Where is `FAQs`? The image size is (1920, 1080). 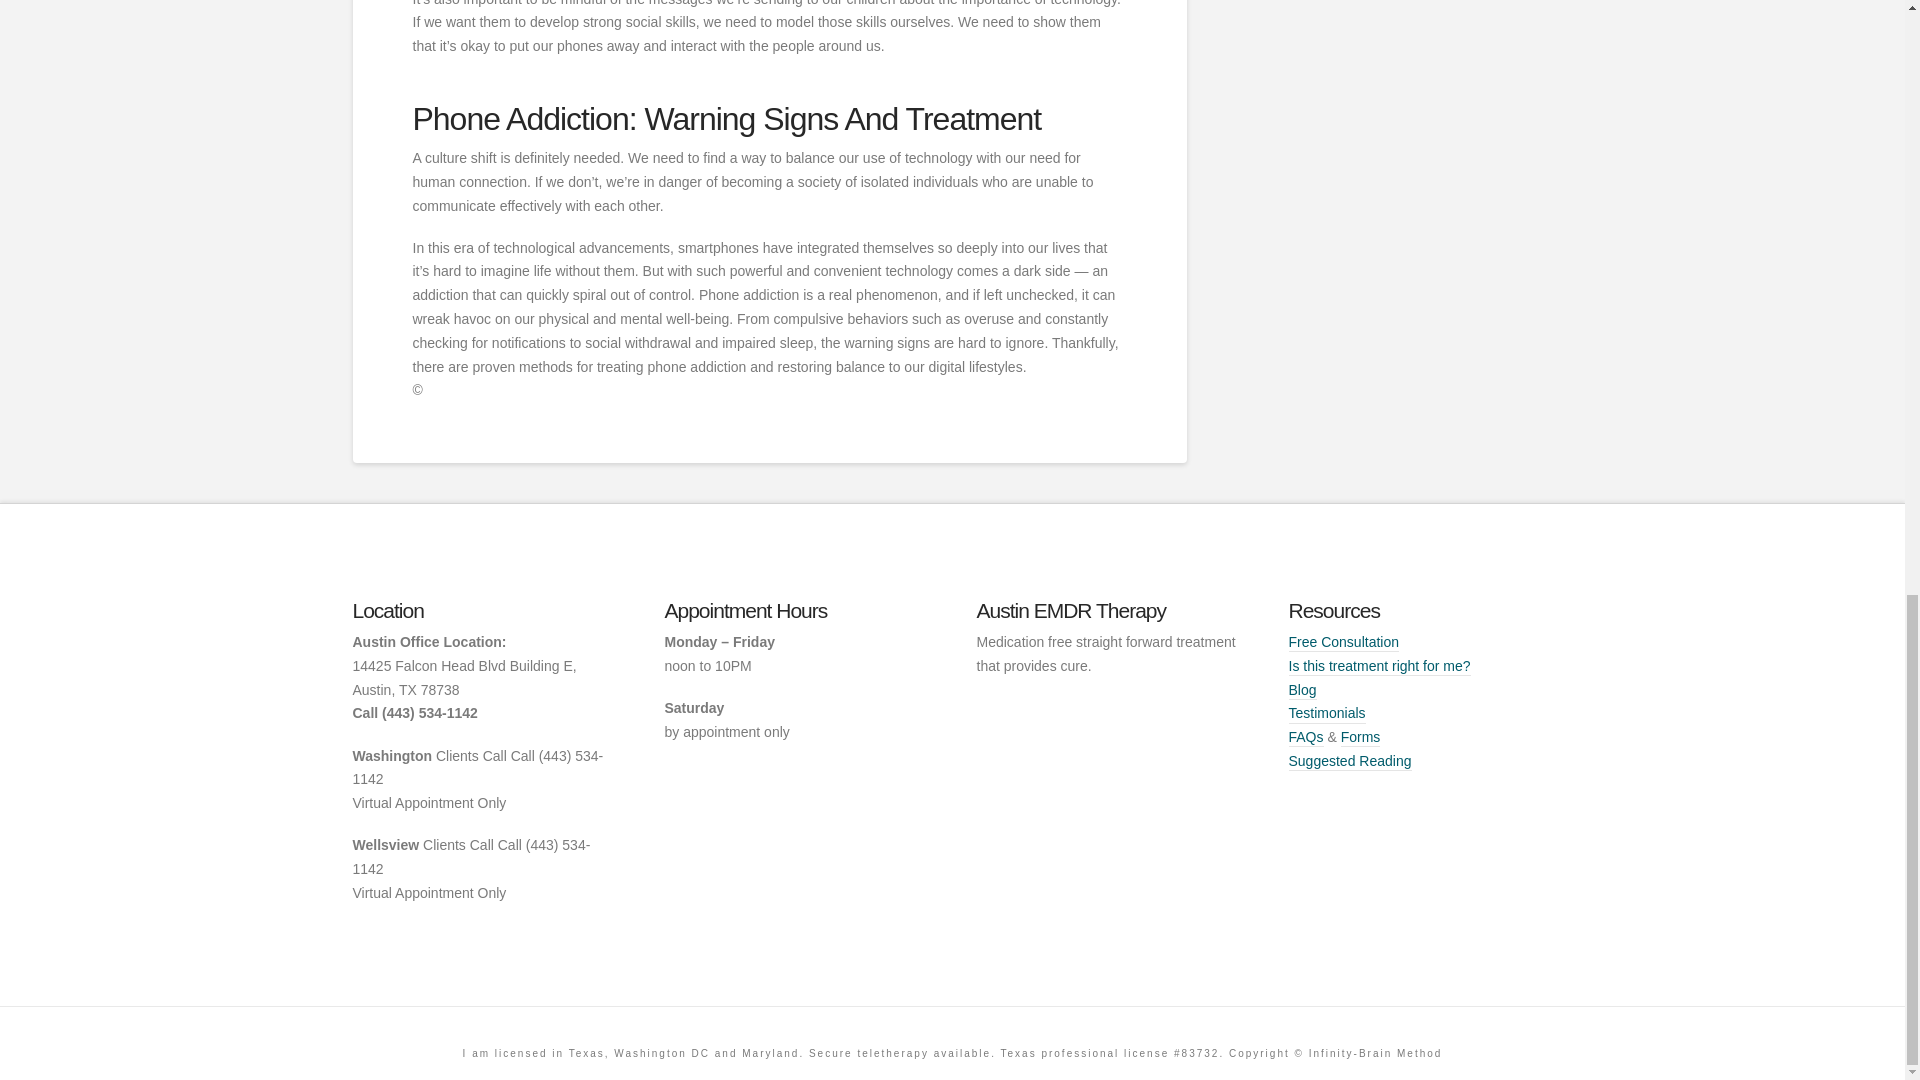
FAQs is located at coordinates (1305, 738).